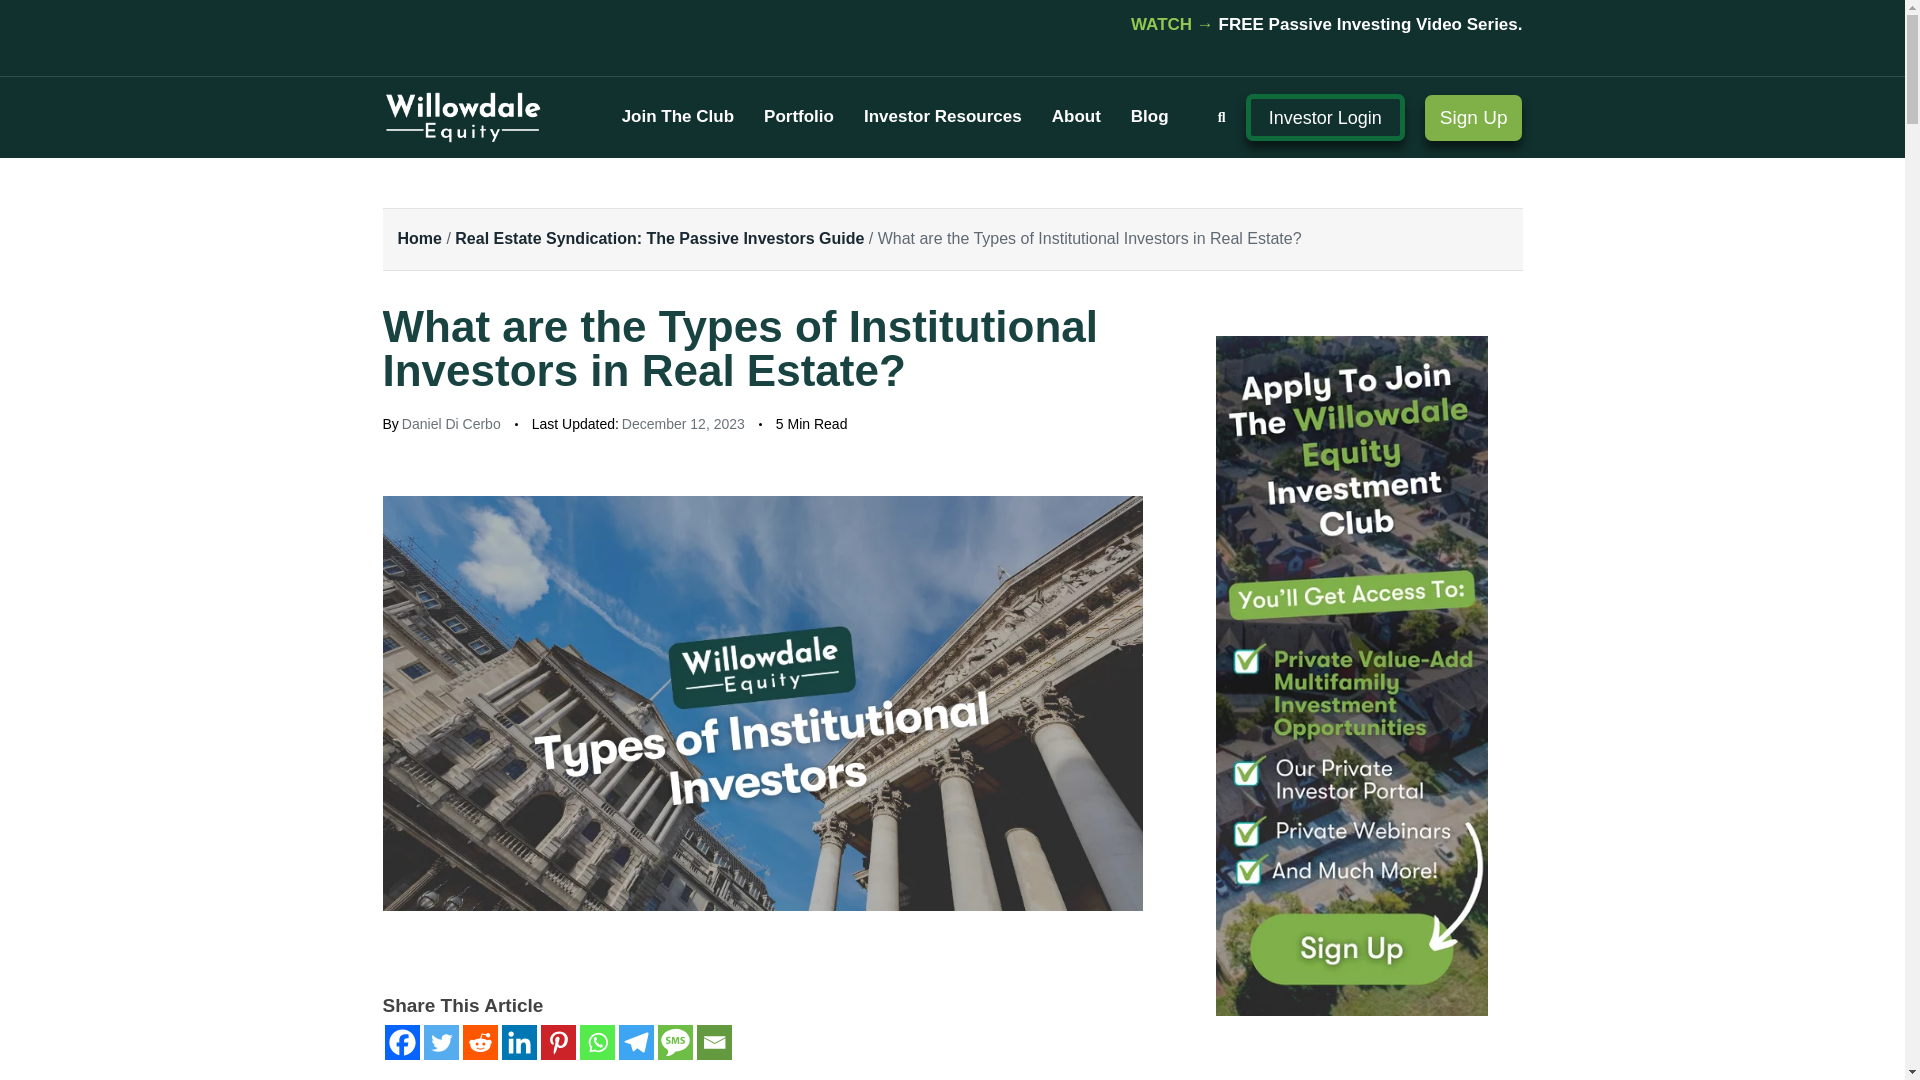 This screenshot has height=1080, width=1920. What do you see at coordinates (419, 238) in the screenshot?
I see `Go to Home.` at bounding box center [419, 238].